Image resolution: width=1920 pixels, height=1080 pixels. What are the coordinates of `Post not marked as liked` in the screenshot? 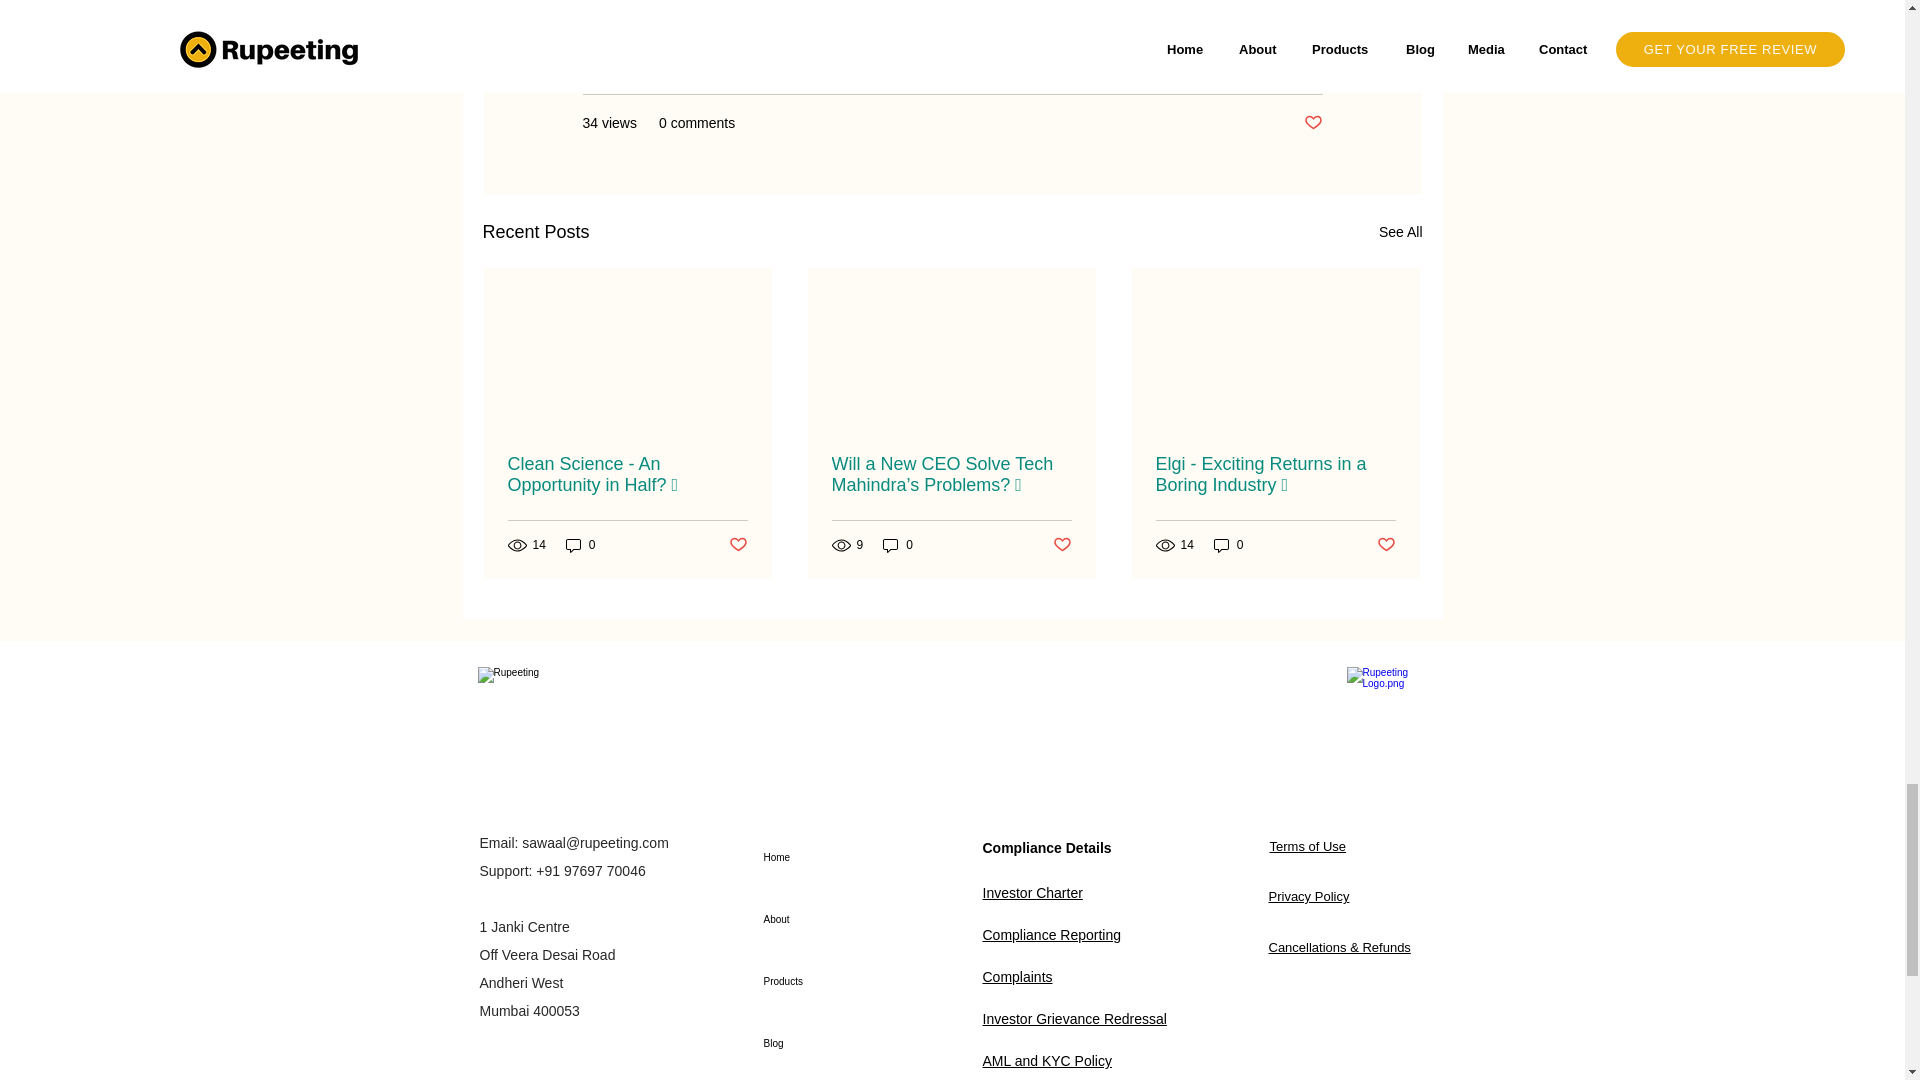 It's located at (1062, 545).